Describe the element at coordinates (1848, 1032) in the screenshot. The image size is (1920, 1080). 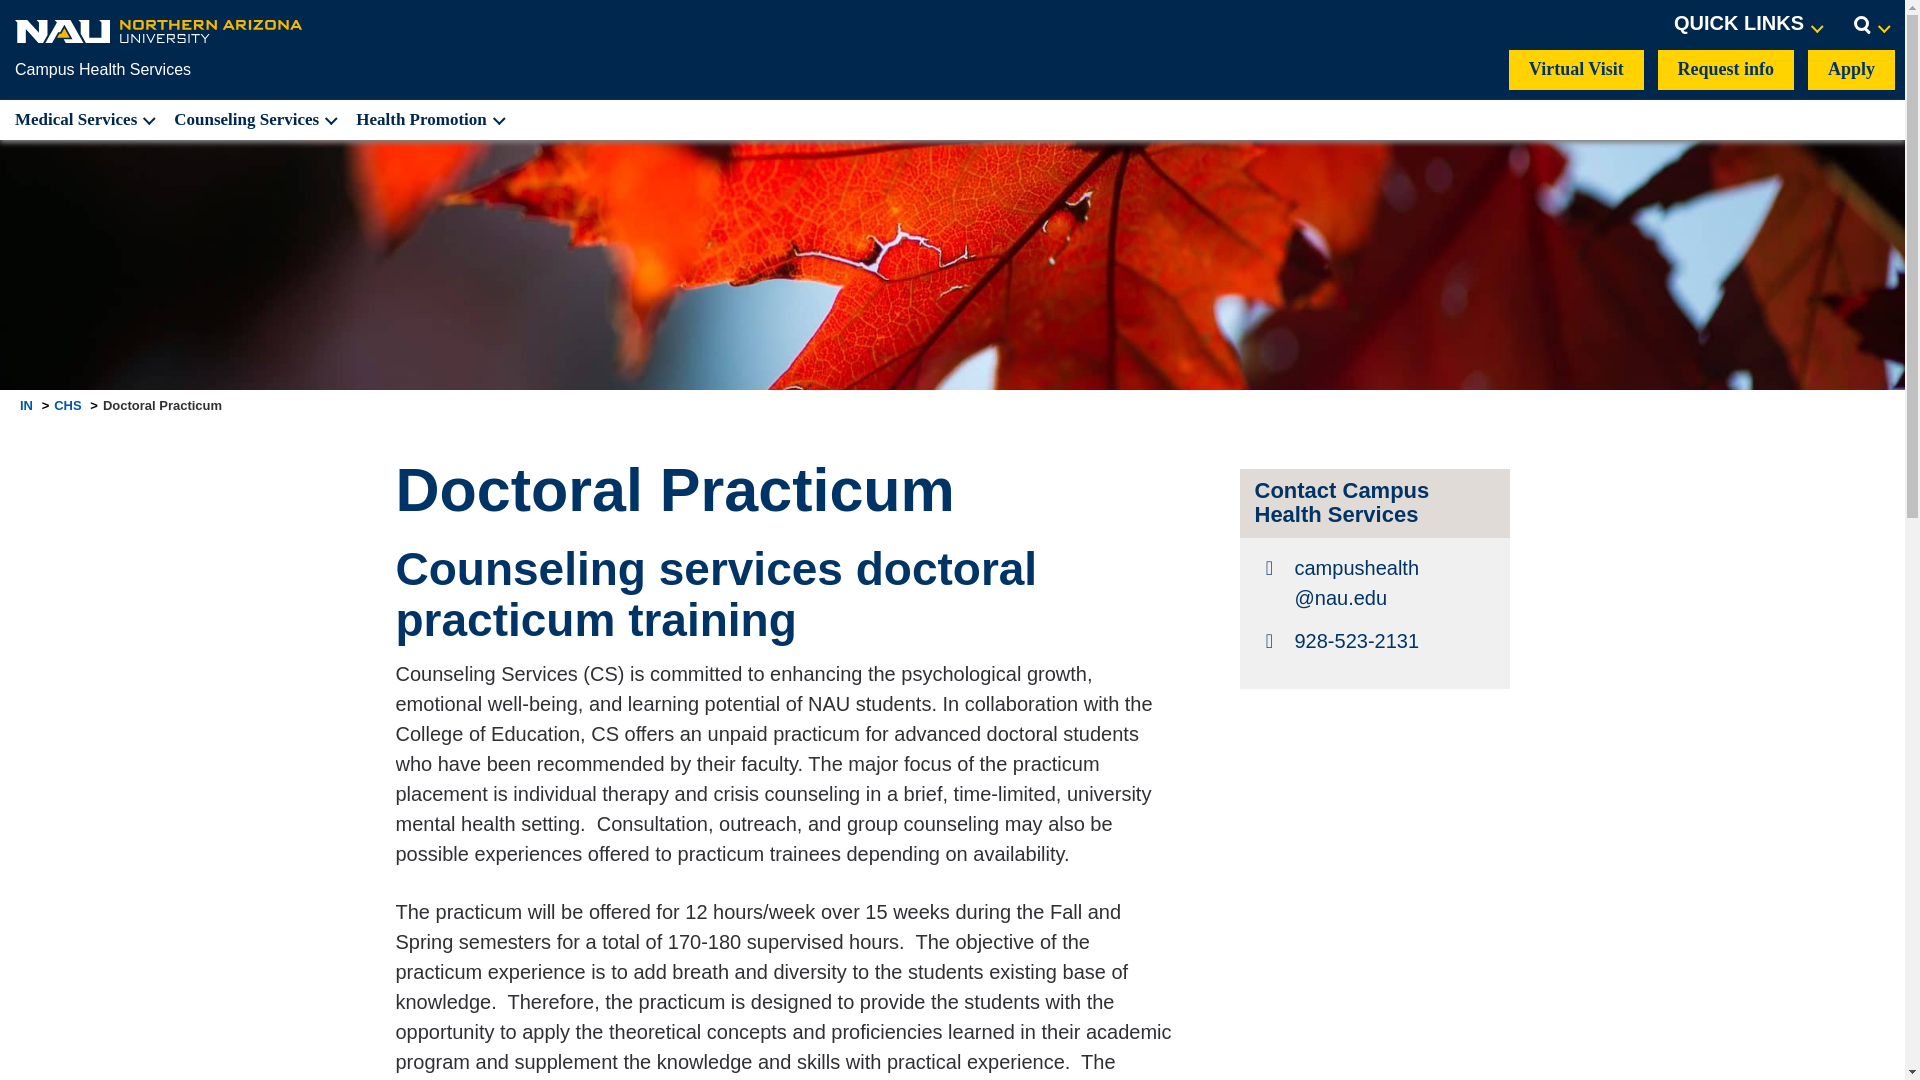
I see `Live chat` at that location.